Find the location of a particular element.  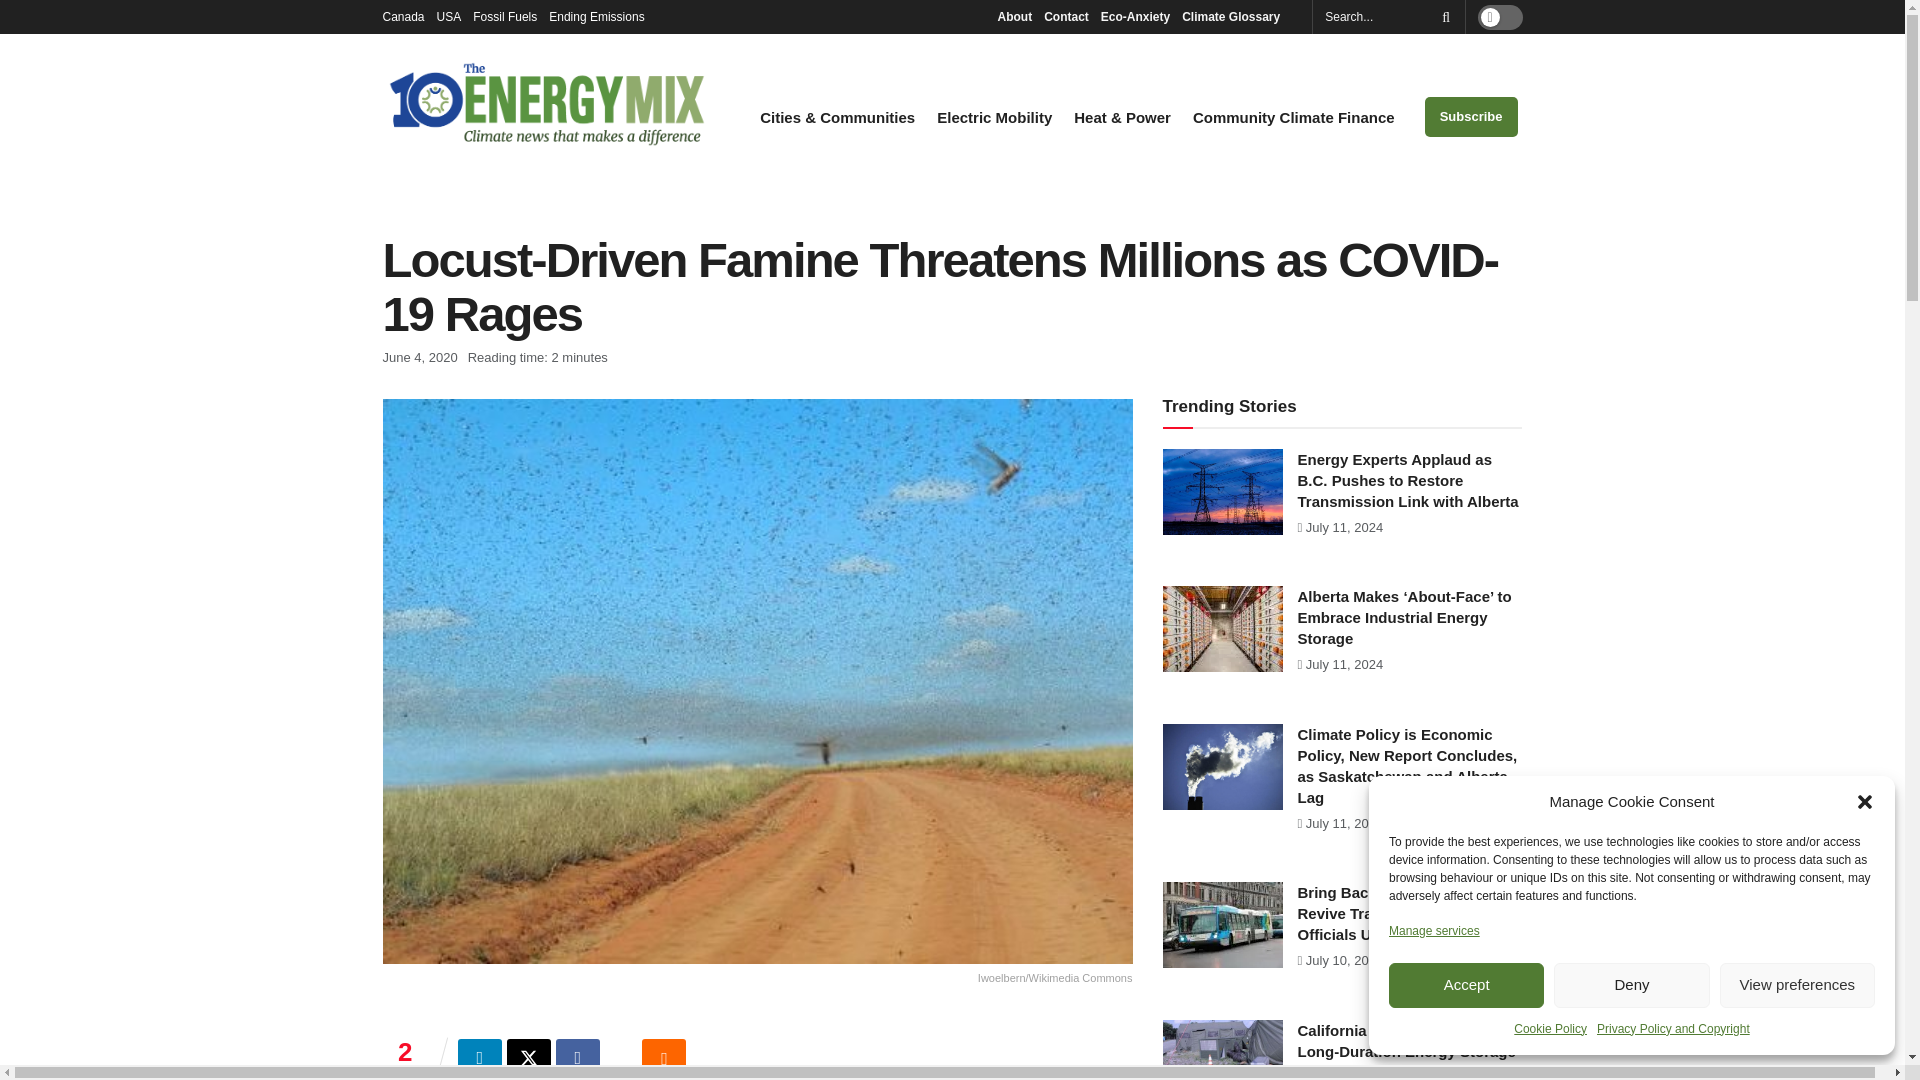

Eco-Anxiety is located at coordinates (1134, 16).